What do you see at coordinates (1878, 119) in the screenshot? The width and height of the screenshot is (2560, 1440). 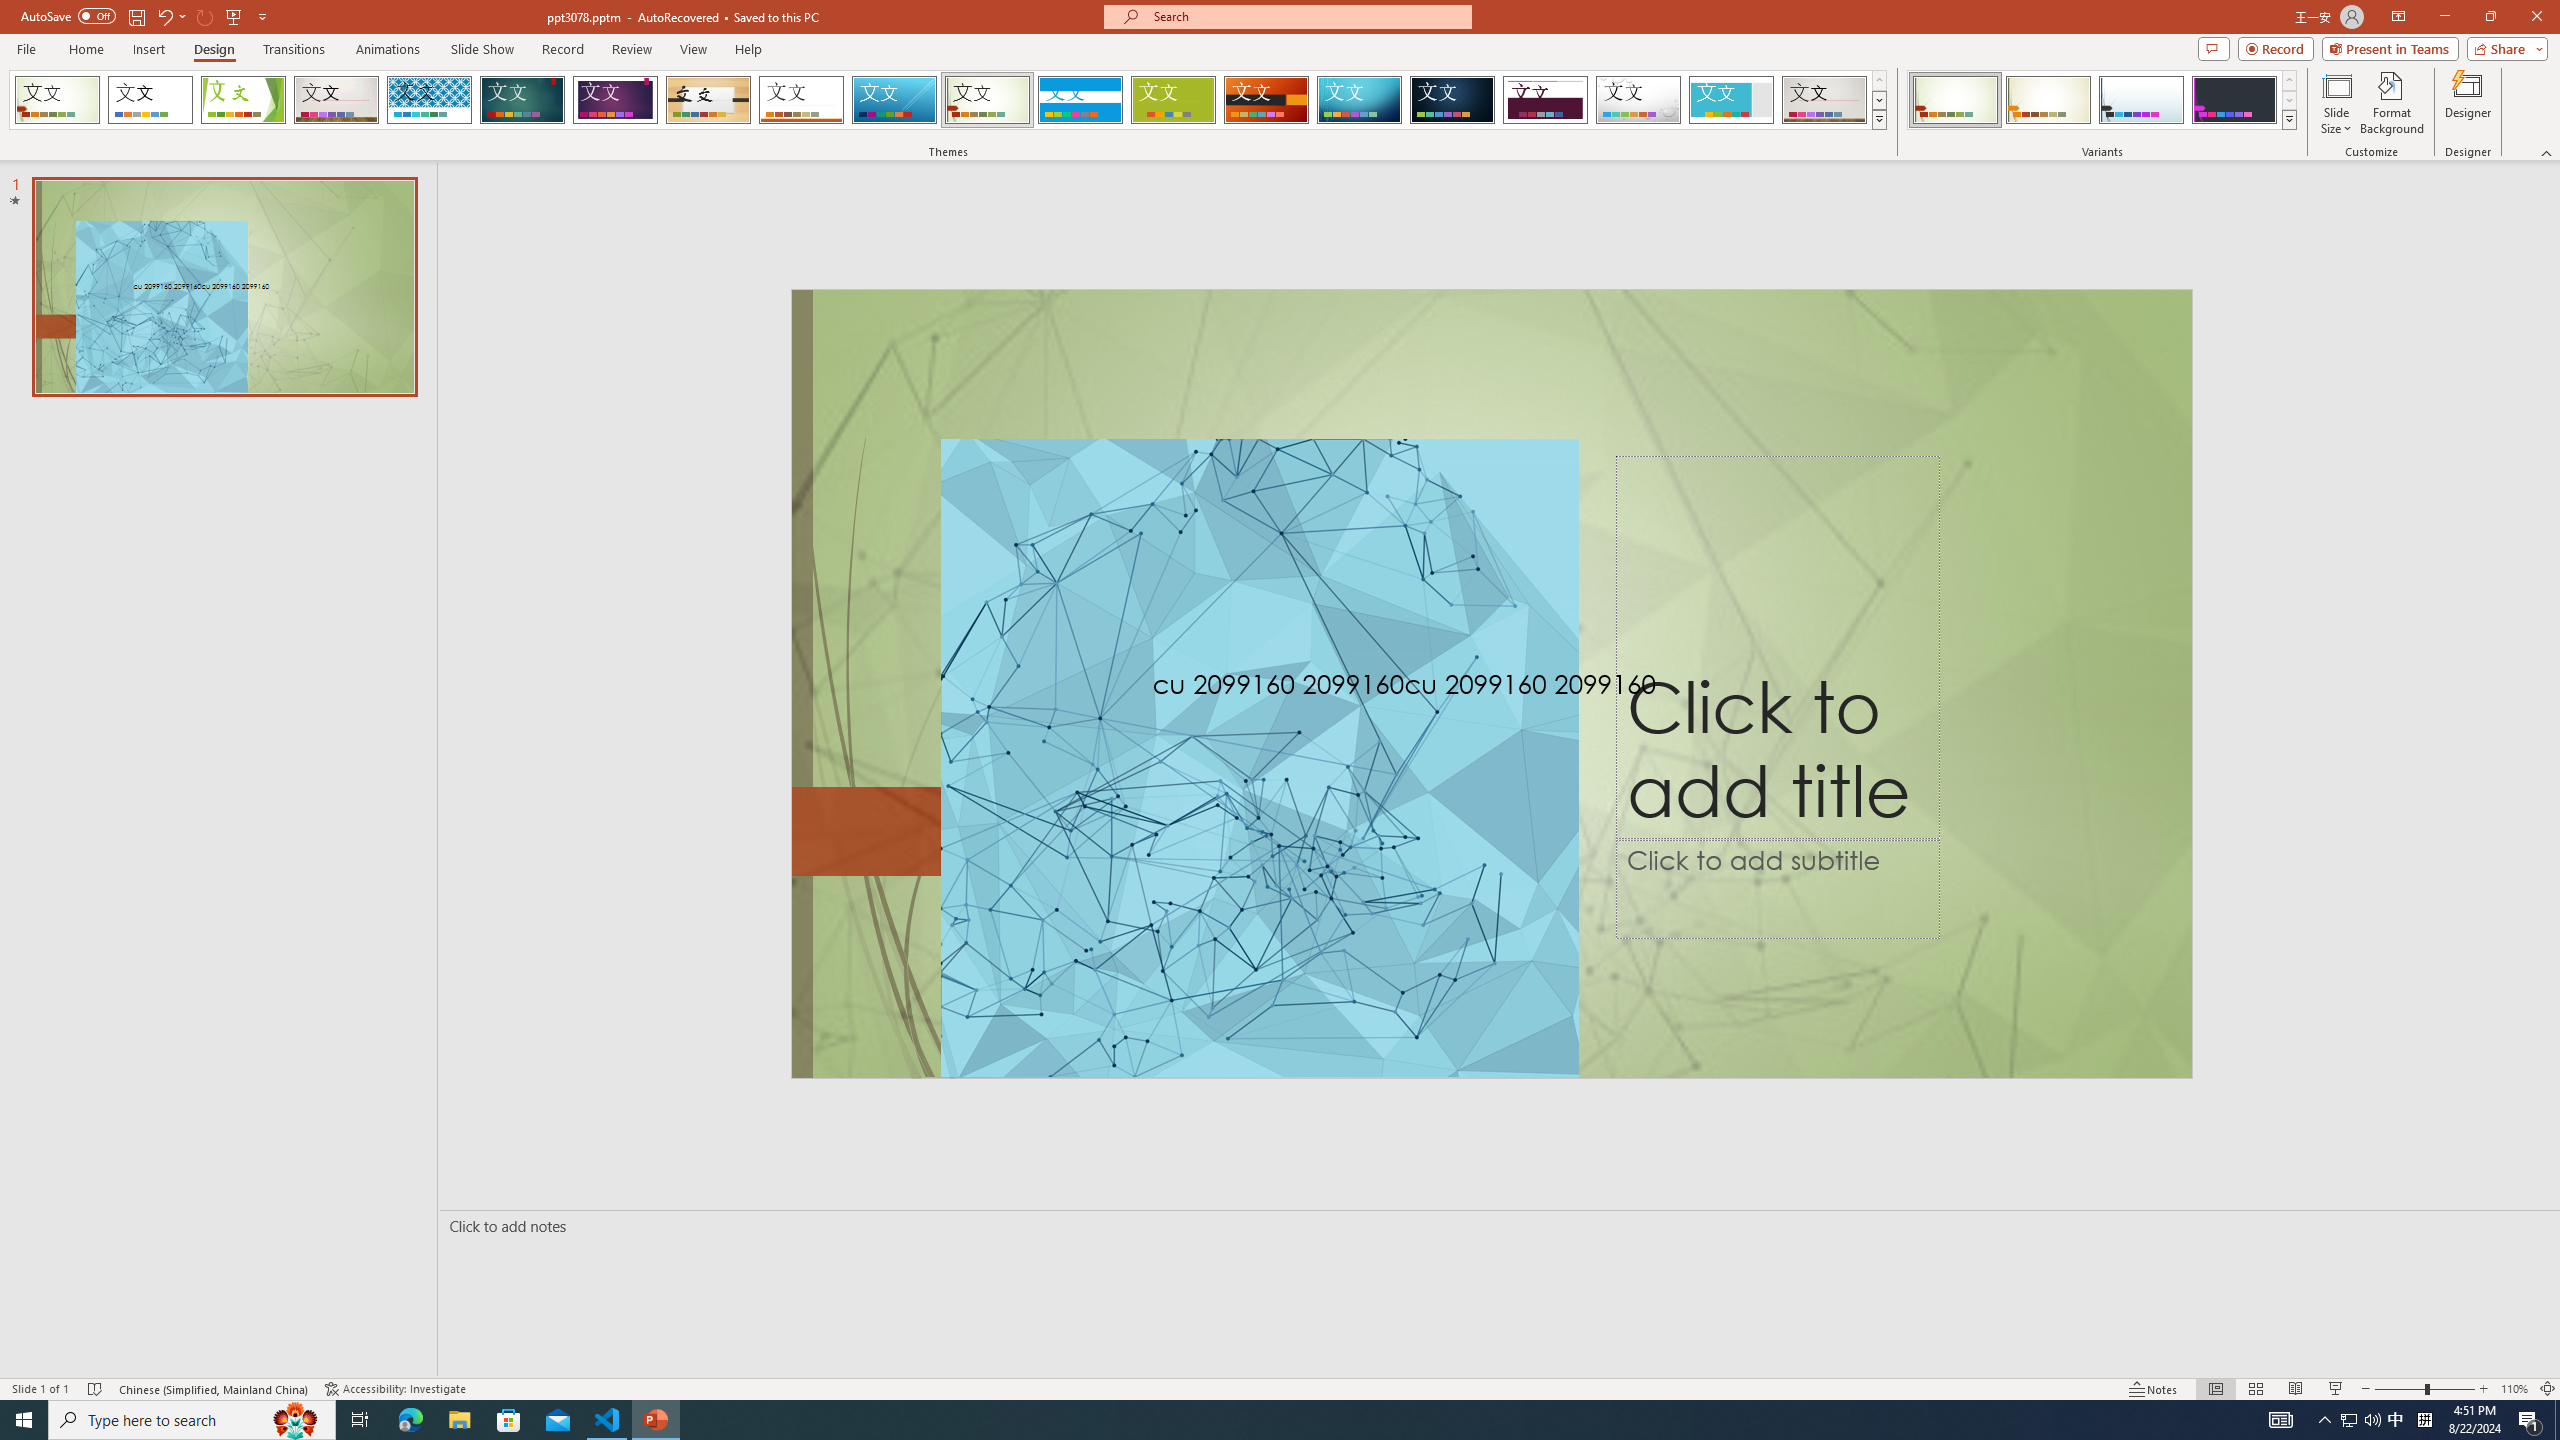 I see `Themes` at bounding box center [1878, 119].